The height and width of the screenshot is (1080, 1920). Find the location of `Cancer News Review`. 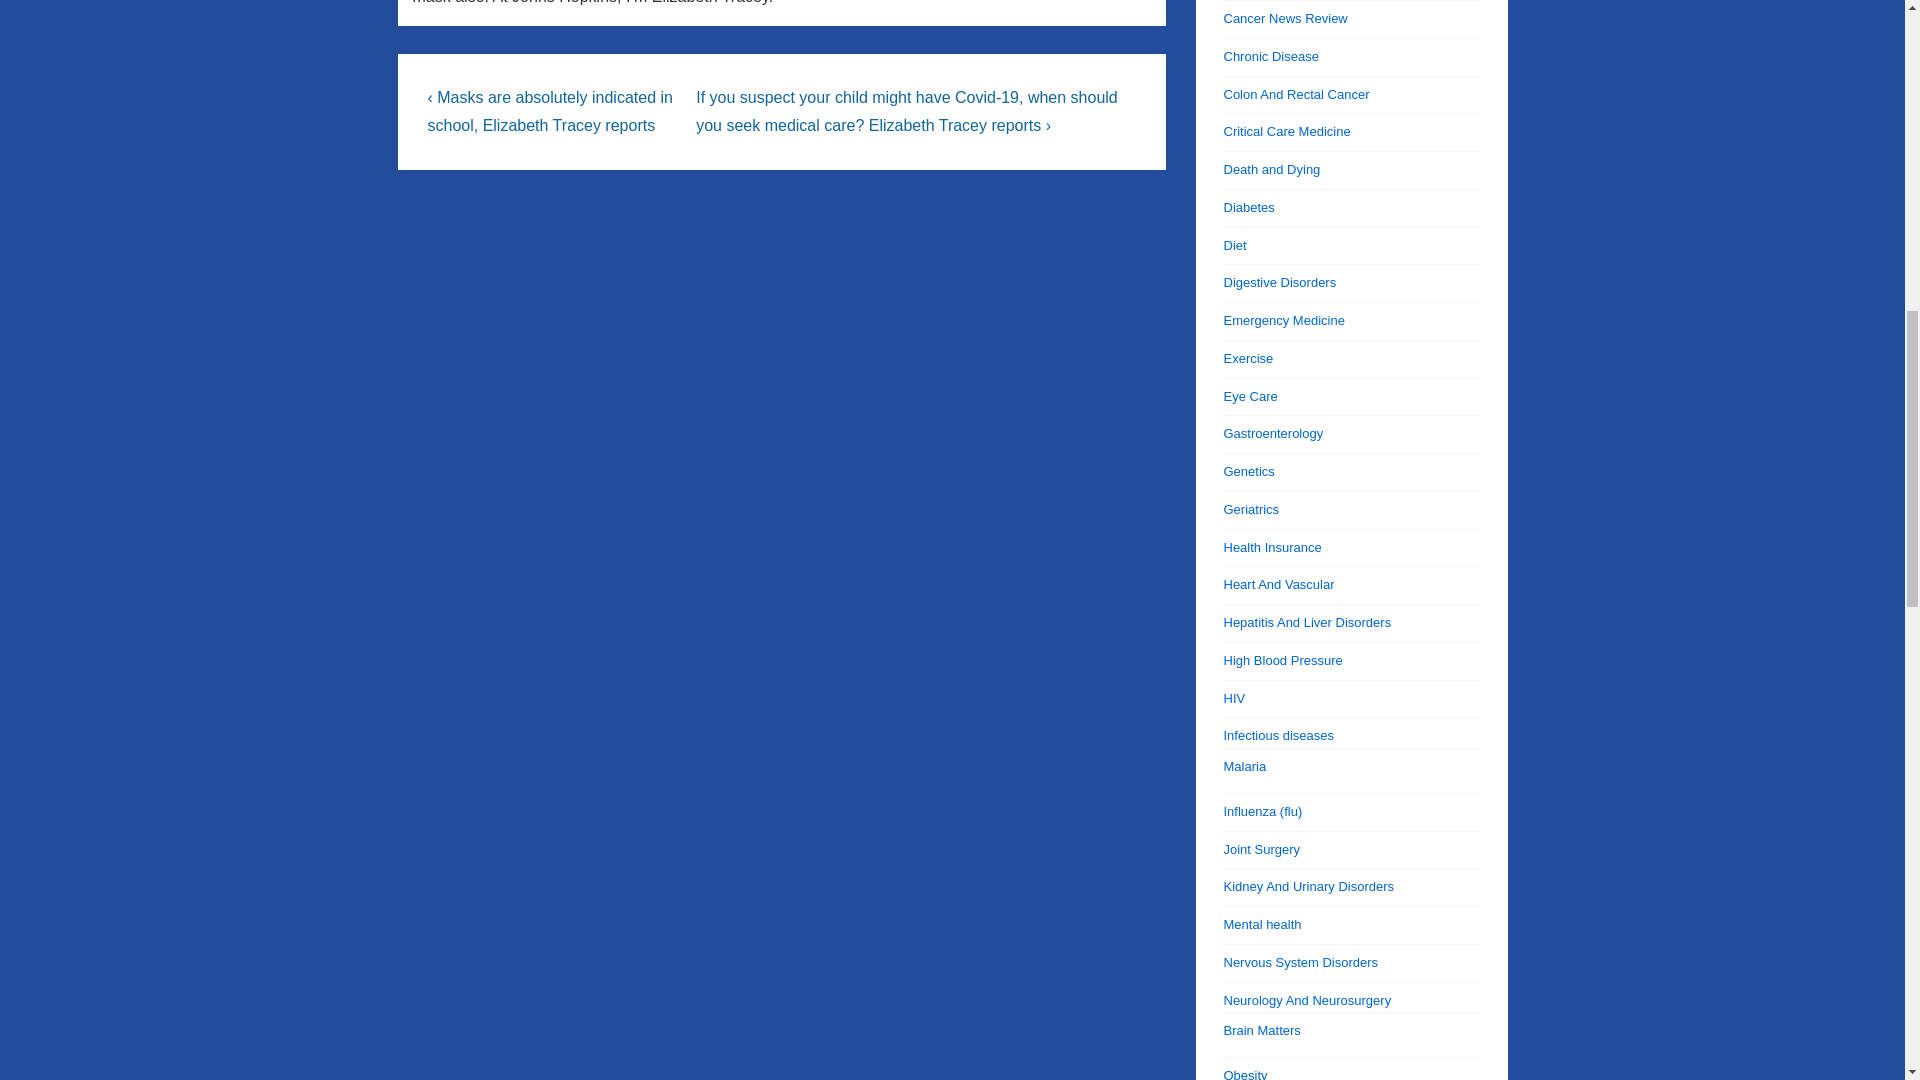

Cancer News Review is located at coordinates (1286, 18).